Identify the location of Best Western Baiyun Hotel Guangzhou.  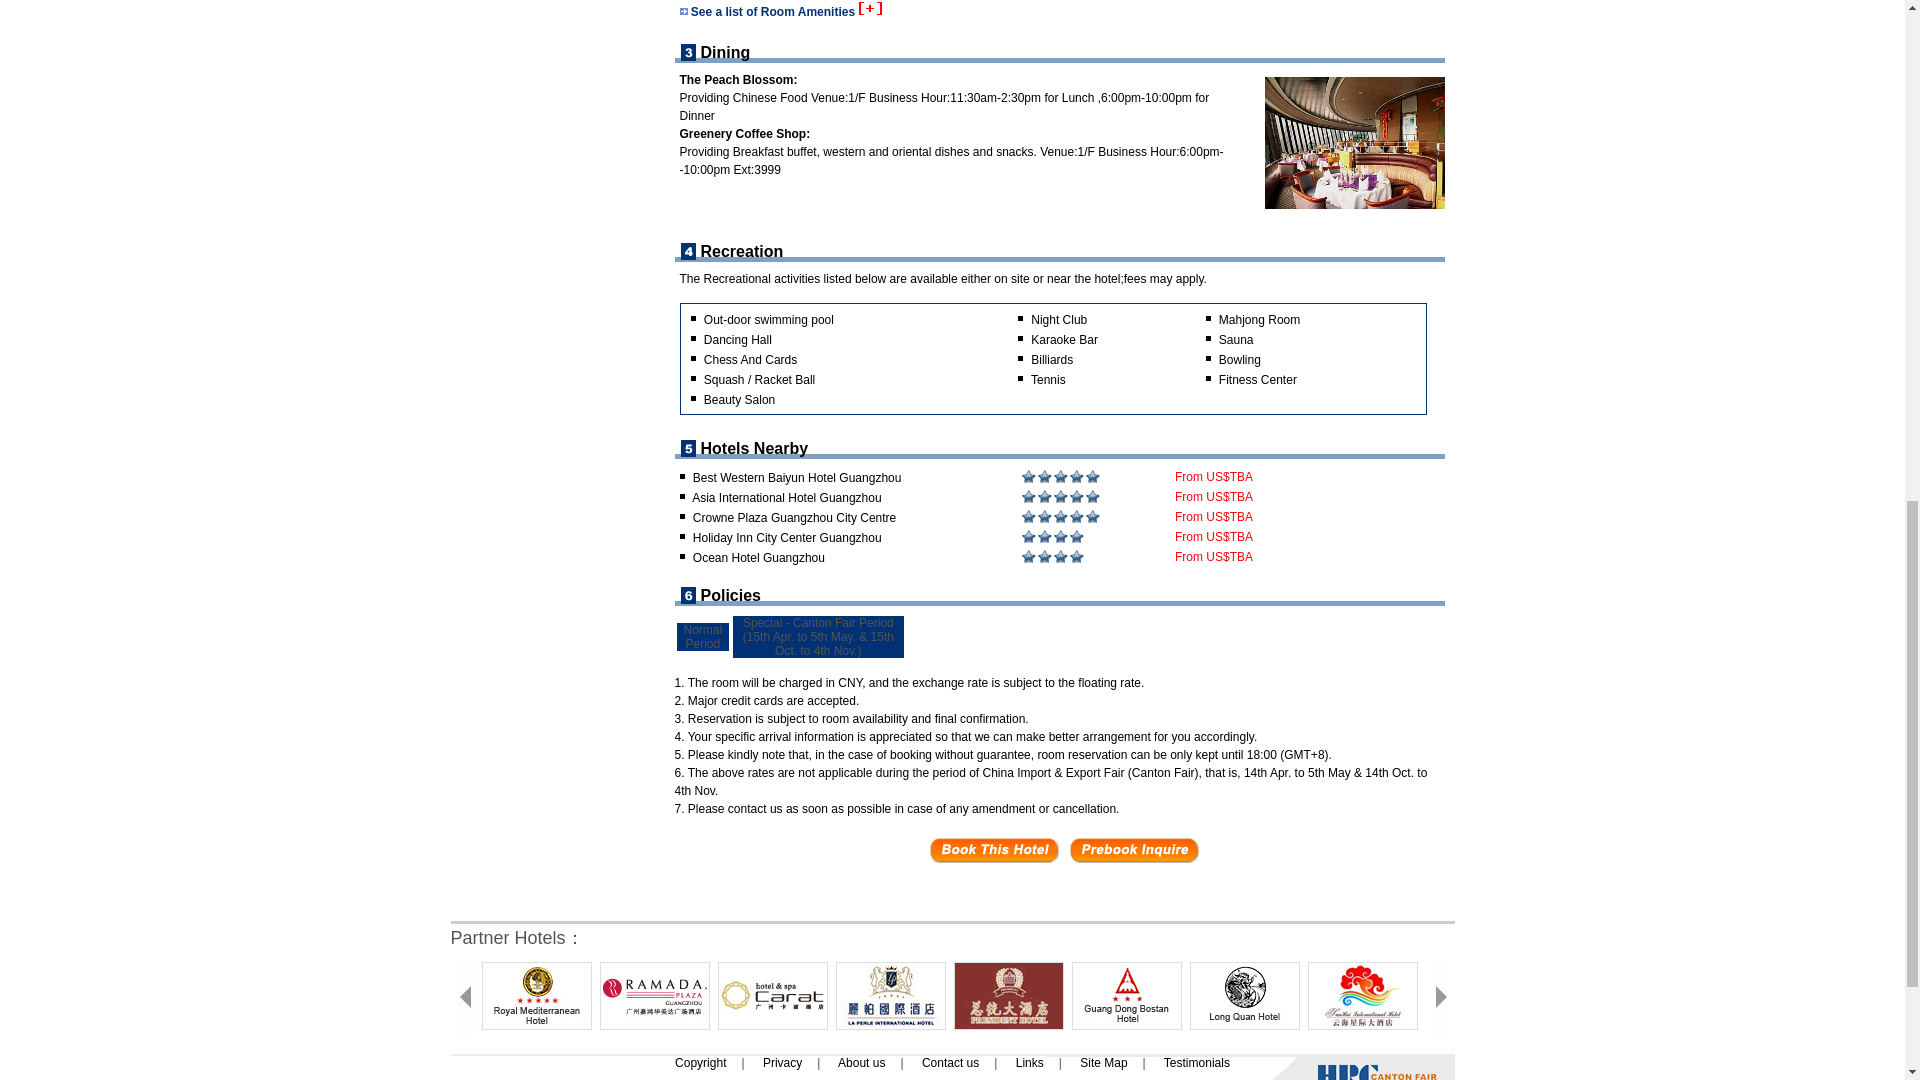
(798, 477).